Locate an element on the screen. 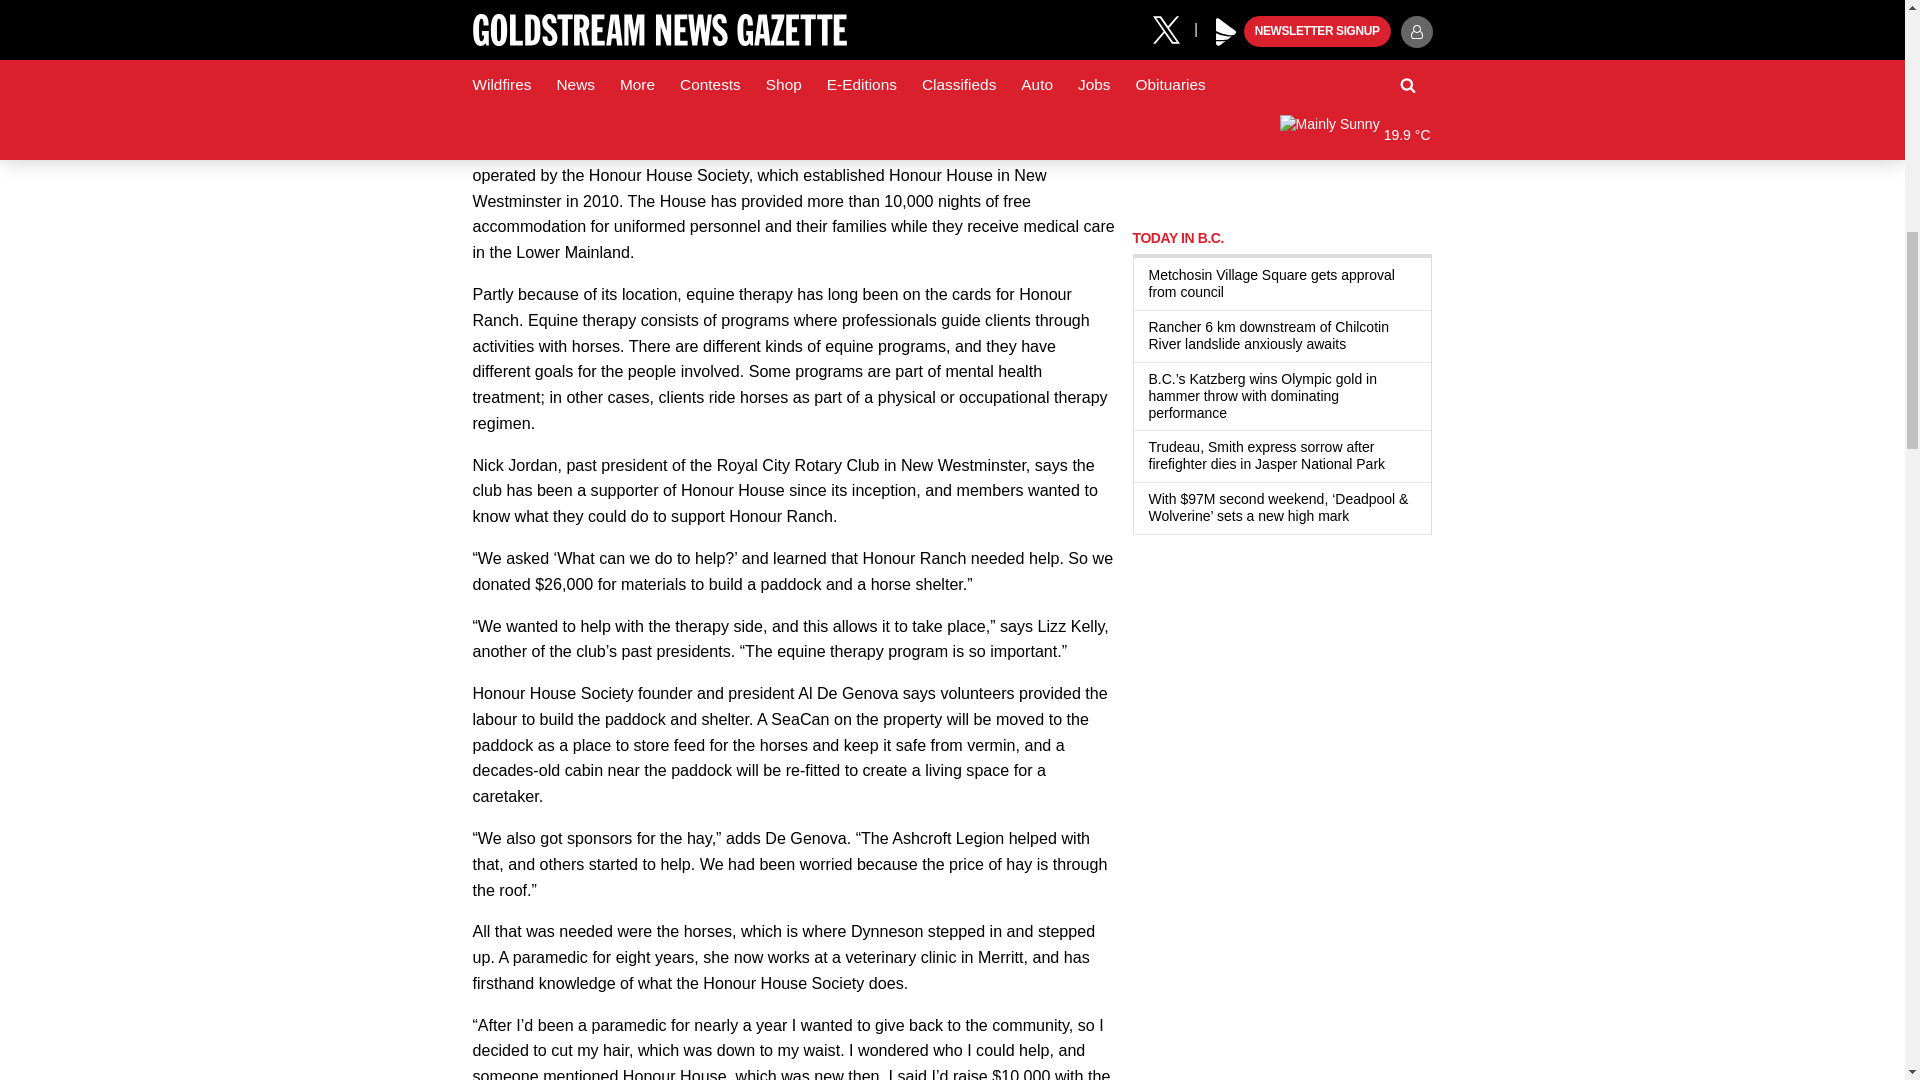 The image size is (1920, 1080). Has a gallery is located at coordinates (1357, 344).